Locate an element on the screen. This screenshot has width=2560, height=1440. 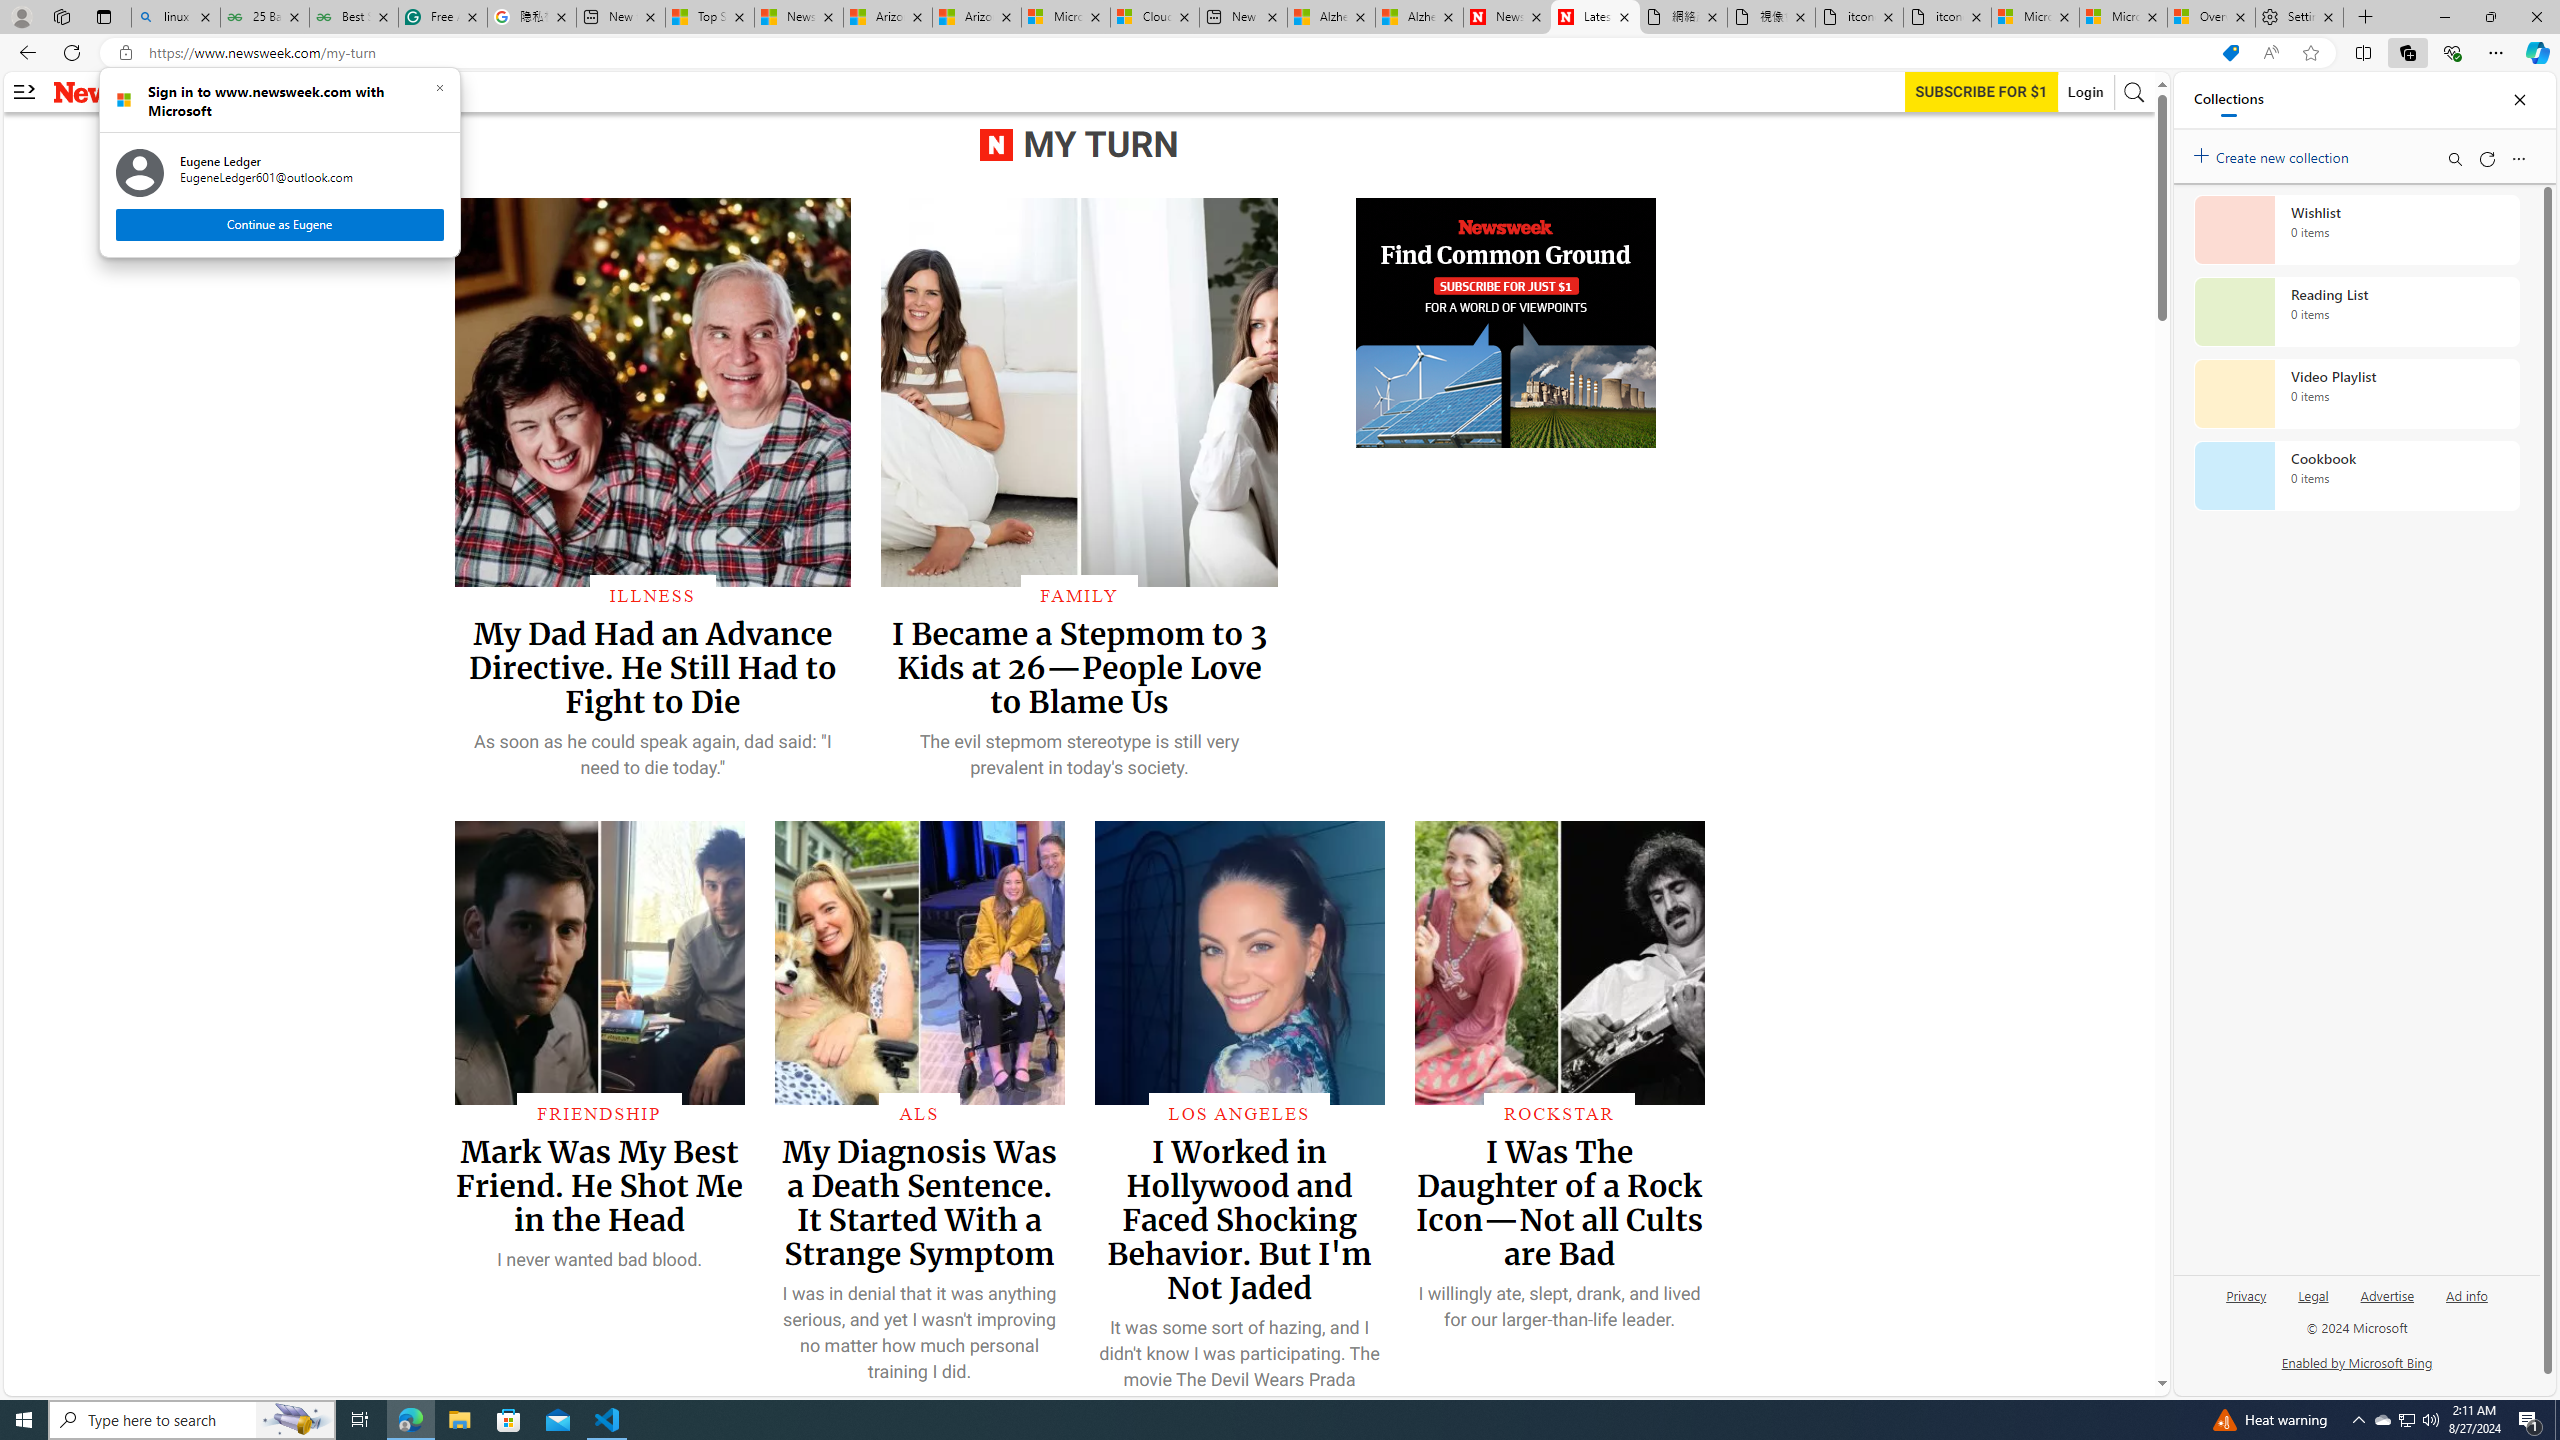
Legal is located at coordinates (2314, 1294).